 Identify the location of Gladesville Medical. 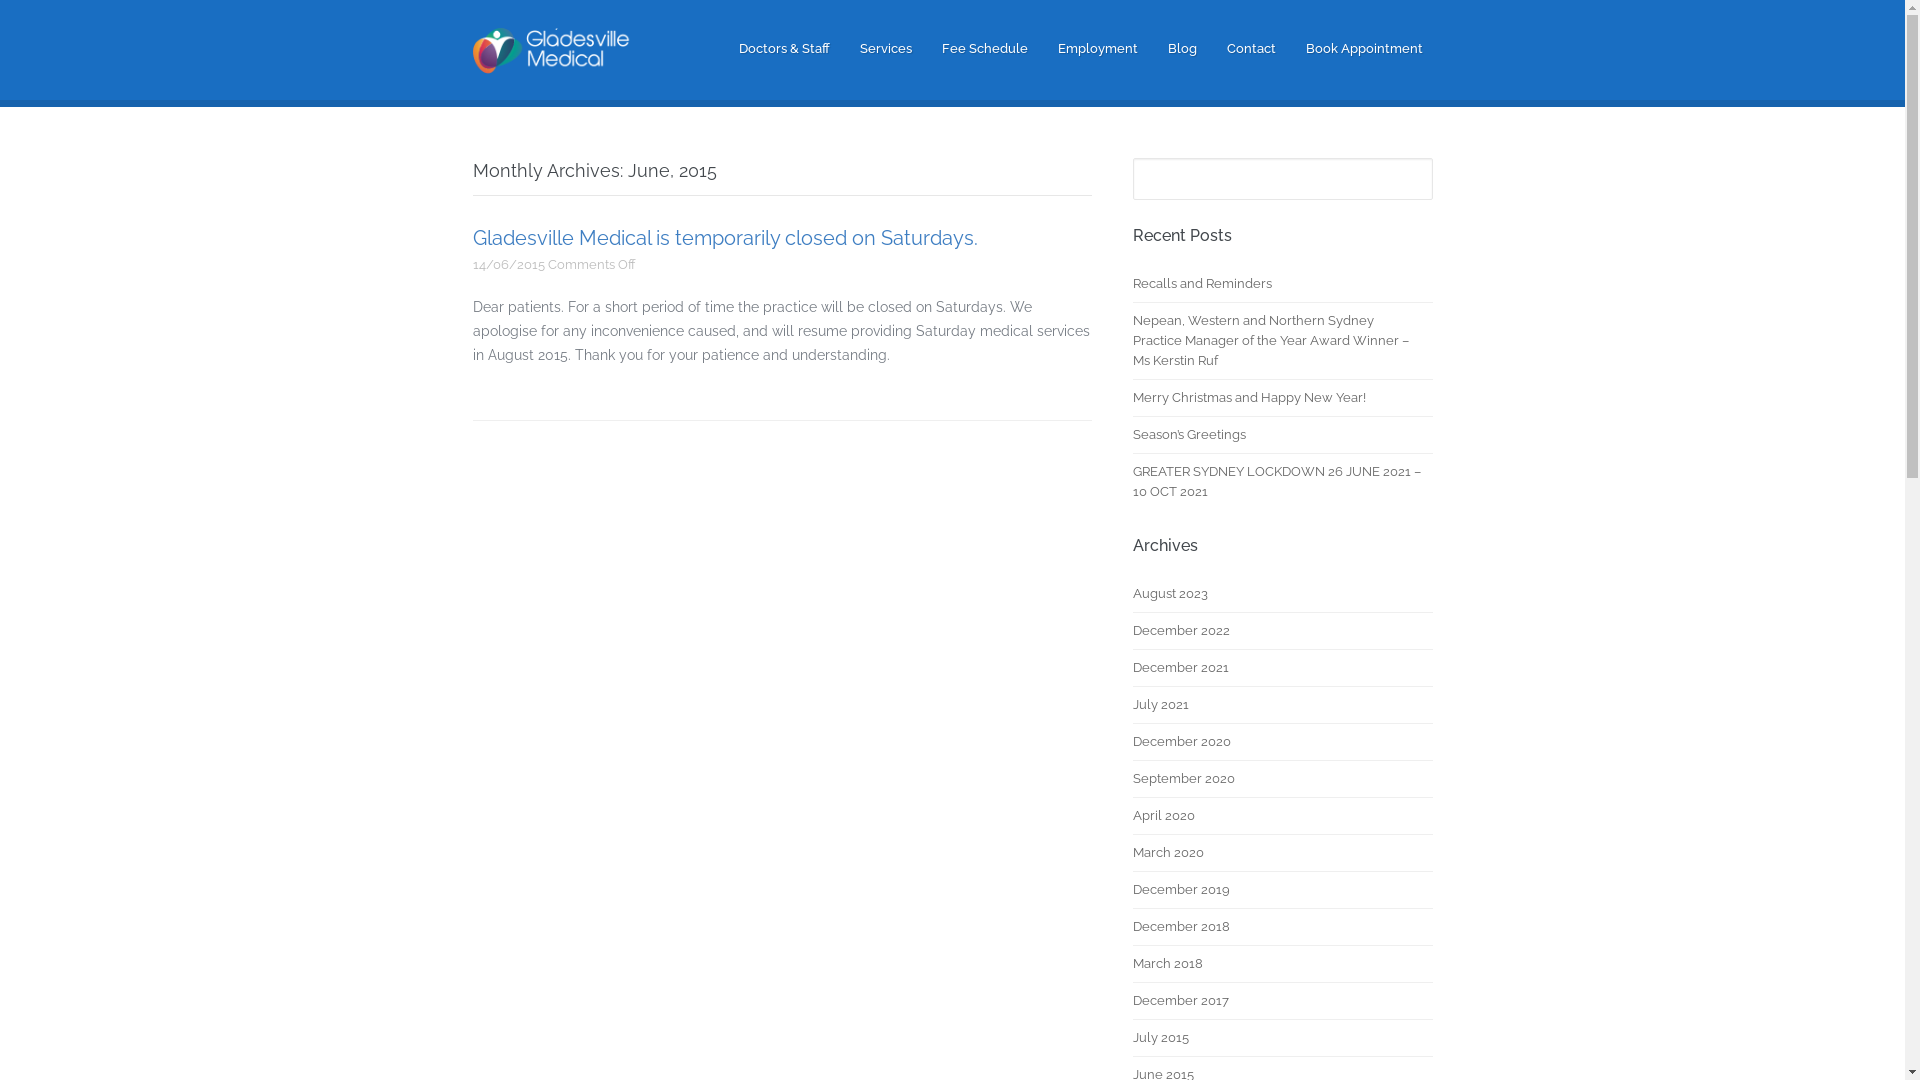
(558, 71).